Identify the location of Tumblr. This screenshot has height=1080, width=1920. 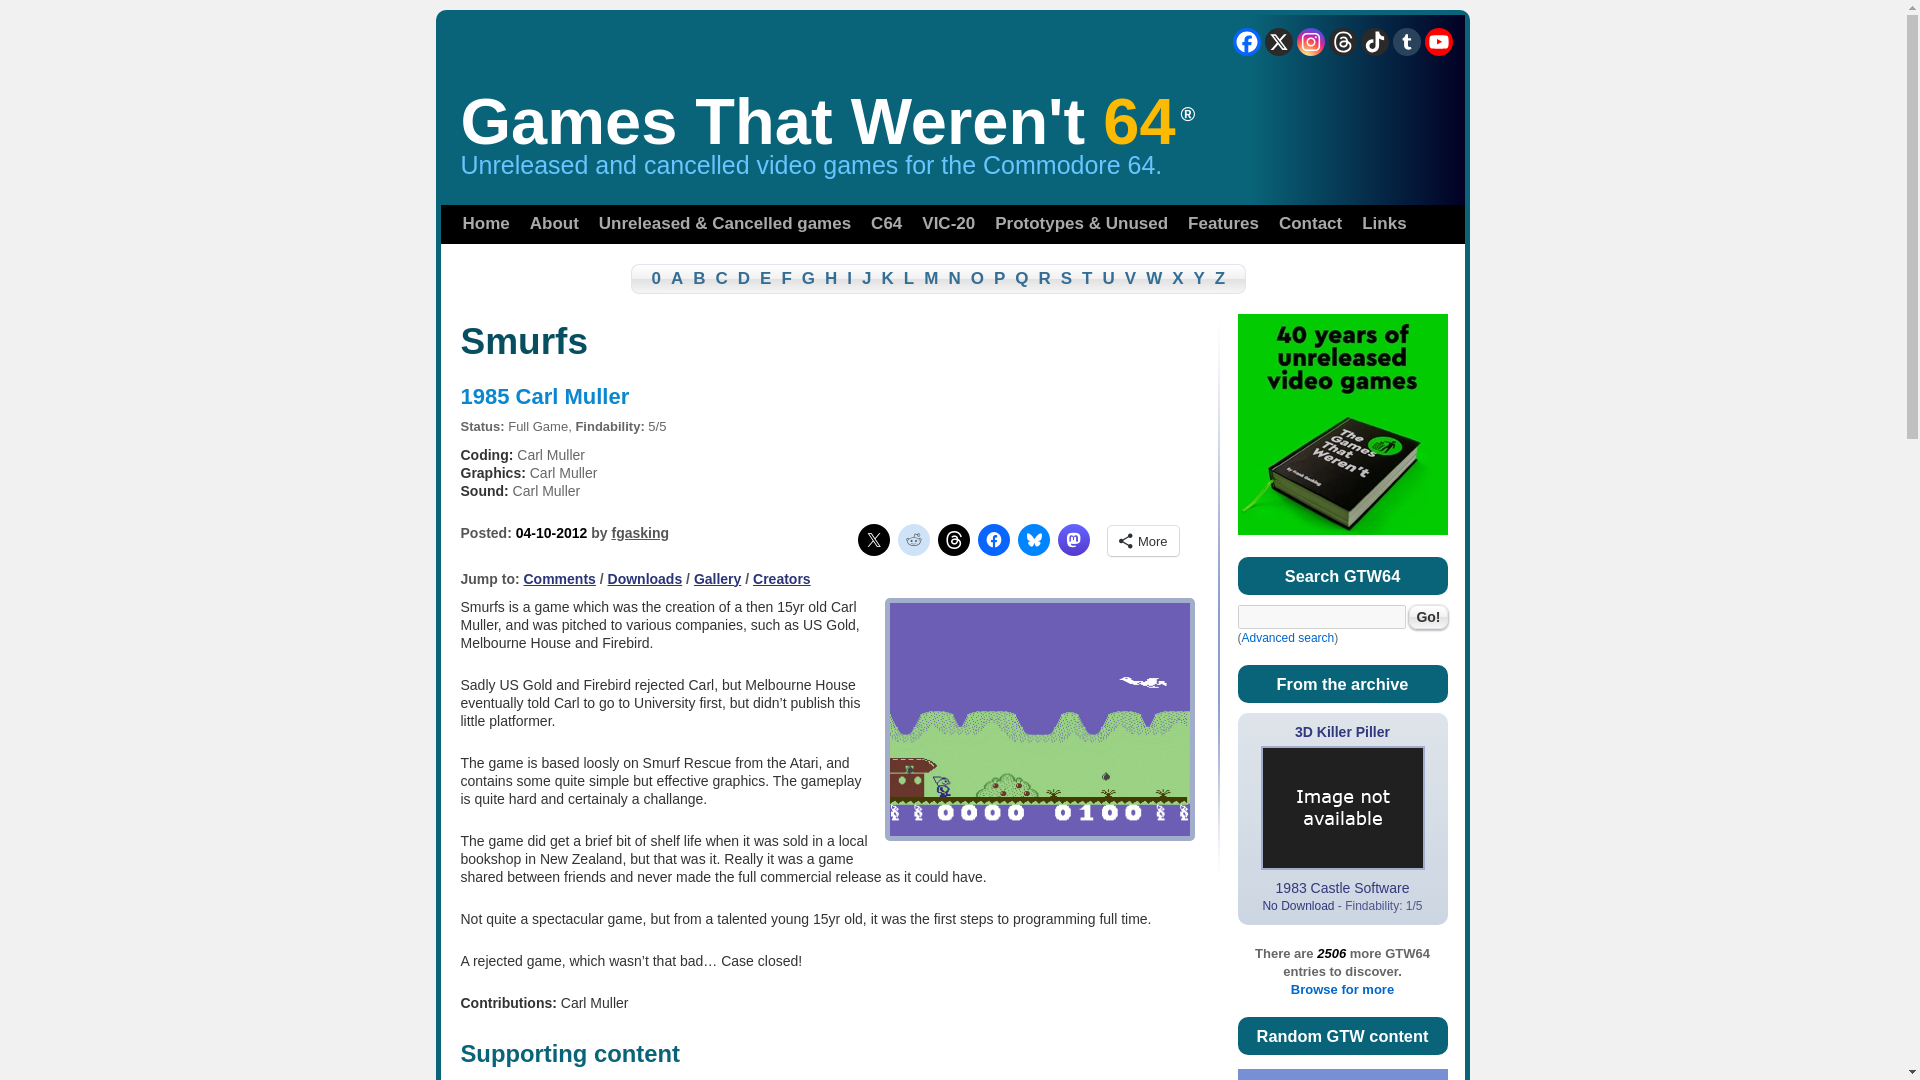
(1406, 42).